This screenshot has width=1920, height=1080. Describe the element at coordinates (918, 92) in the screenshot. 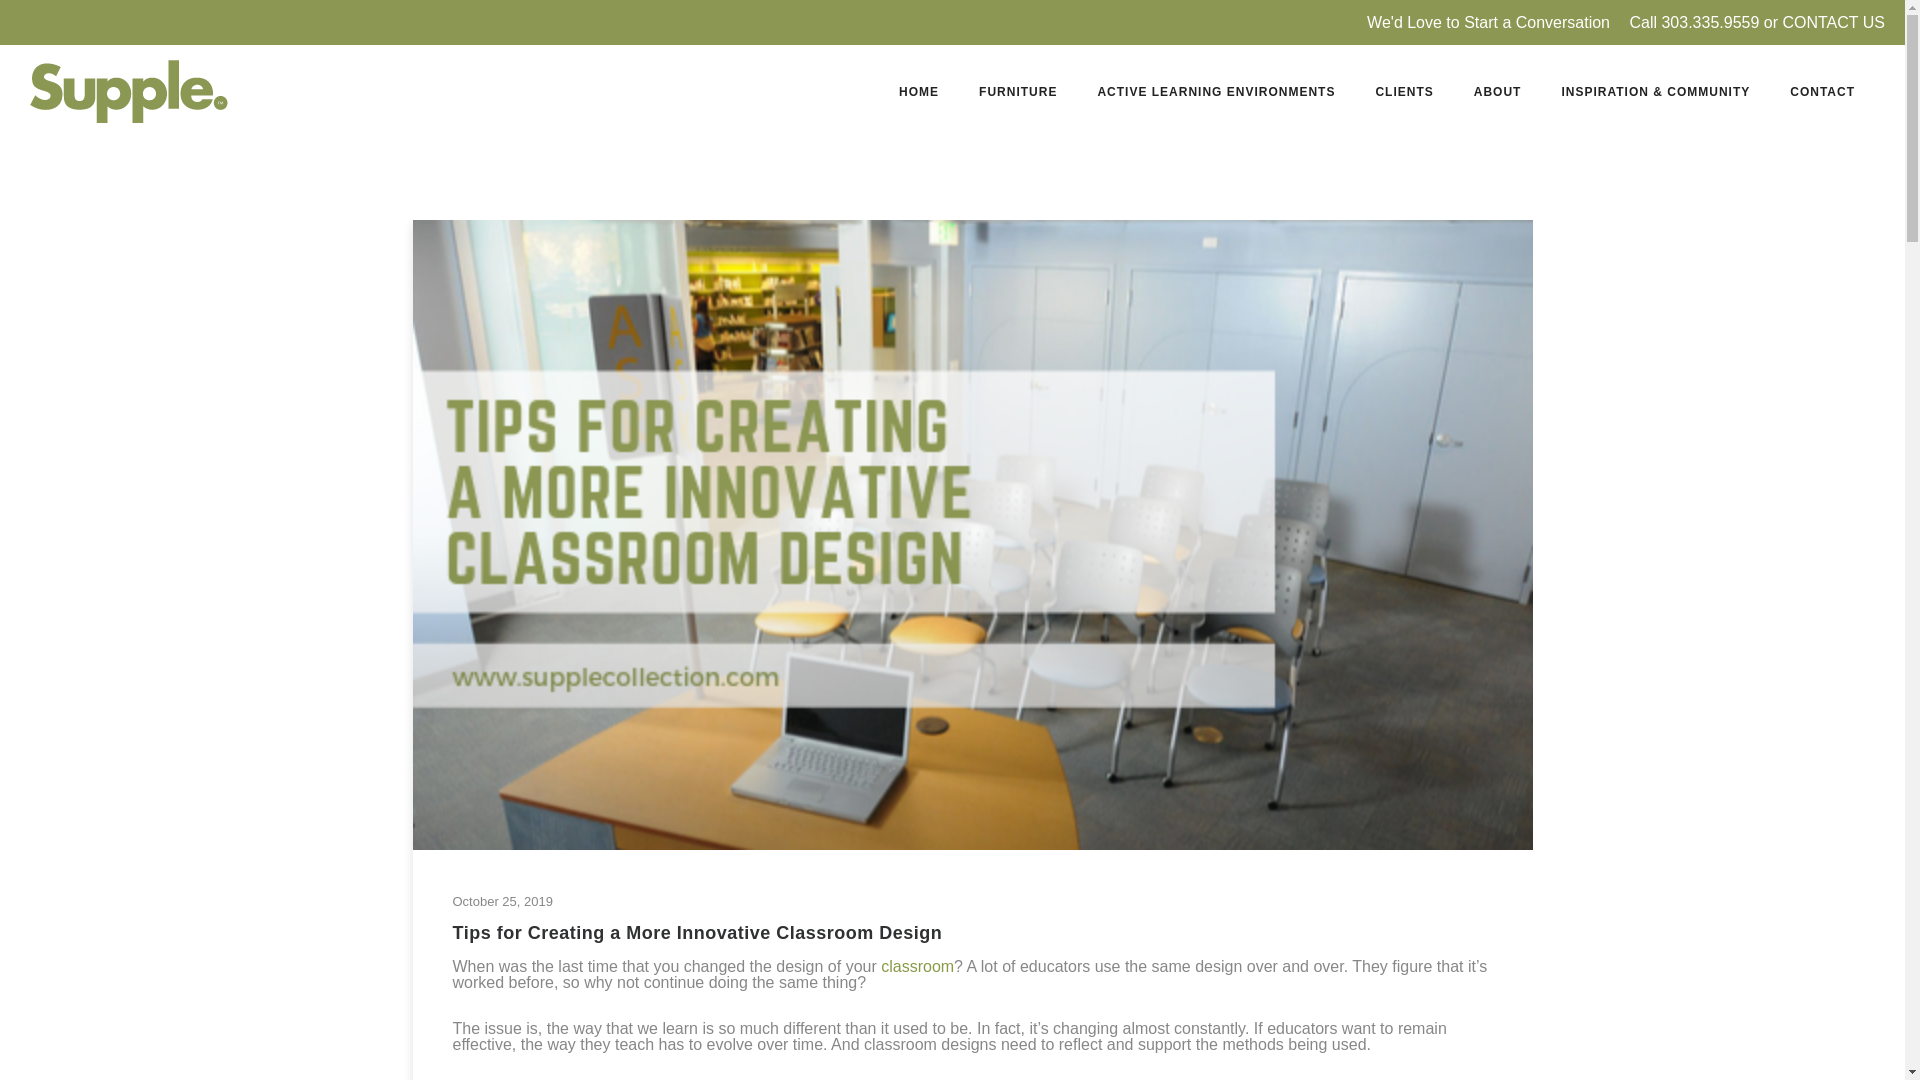

I see `Home` at that location.